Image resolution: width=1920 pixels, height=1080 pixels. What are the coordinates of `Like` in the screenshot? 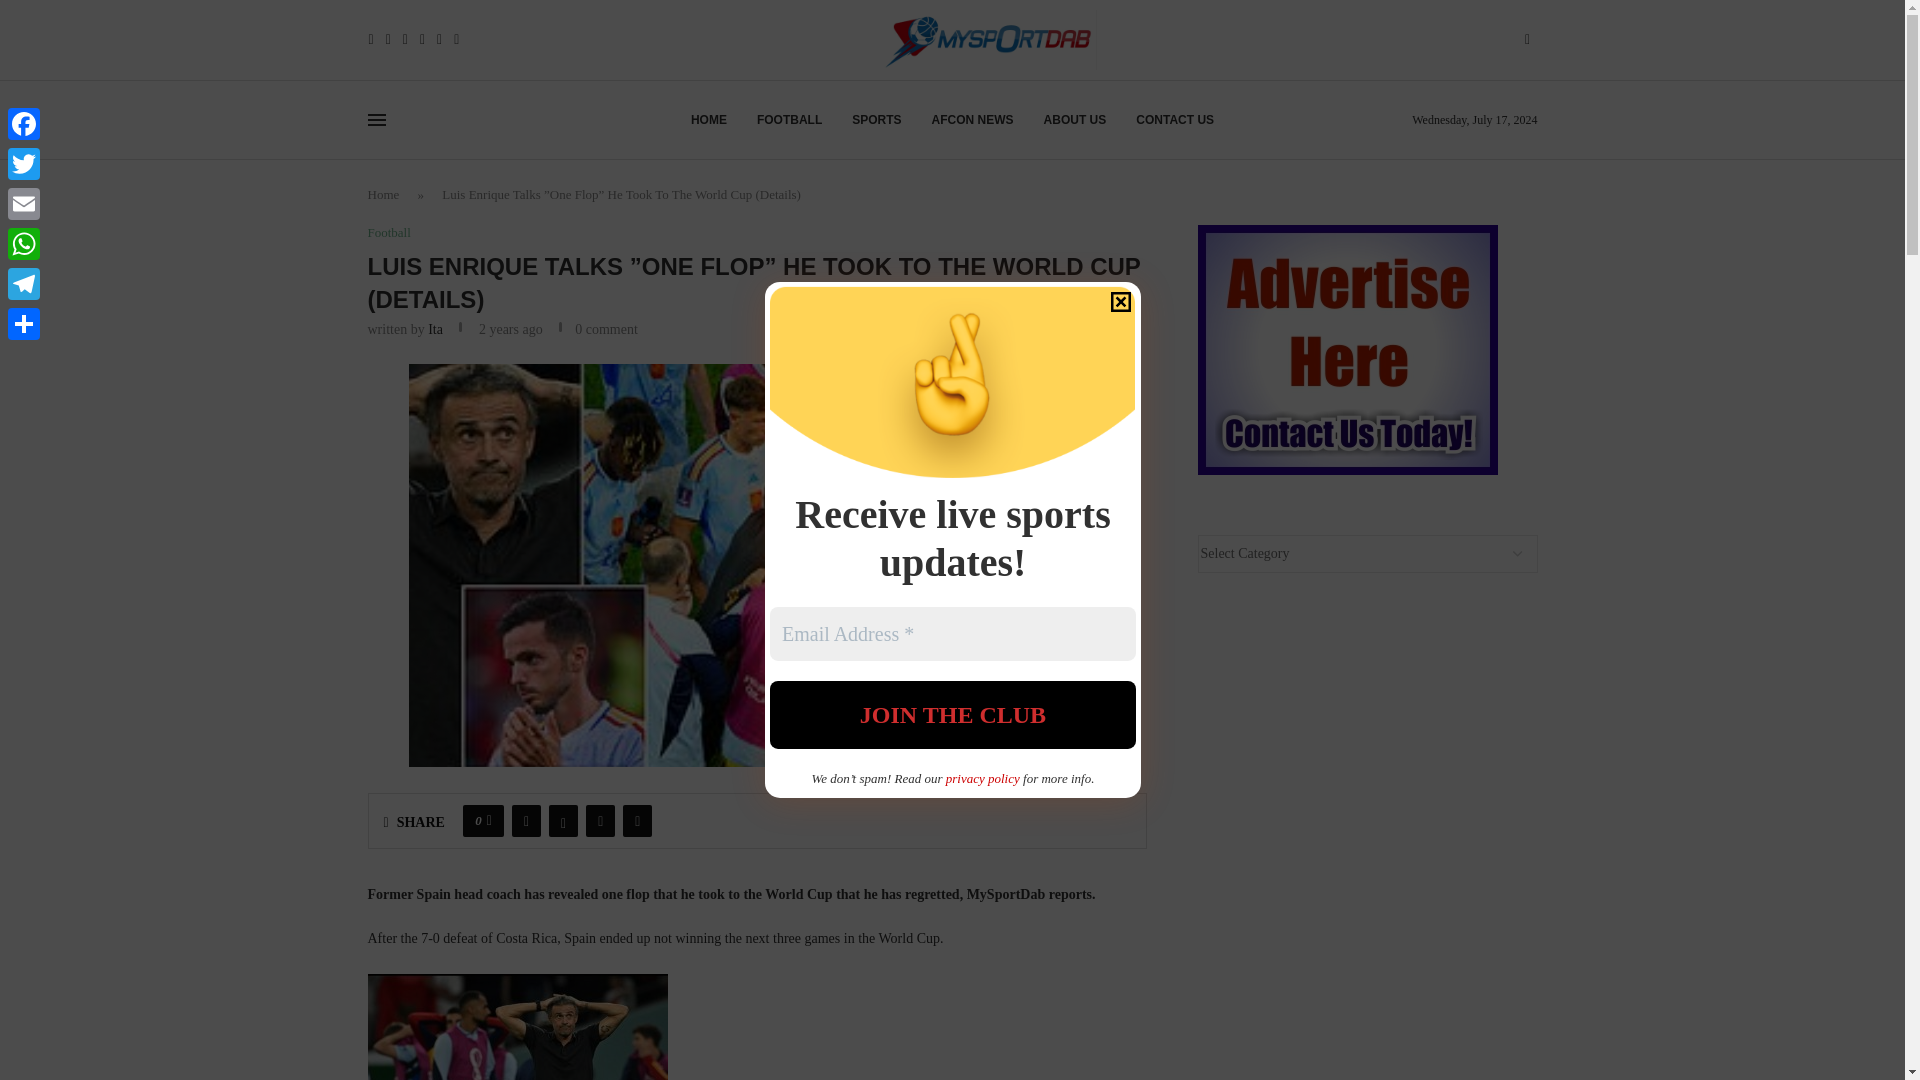 It's located at (489, 820).